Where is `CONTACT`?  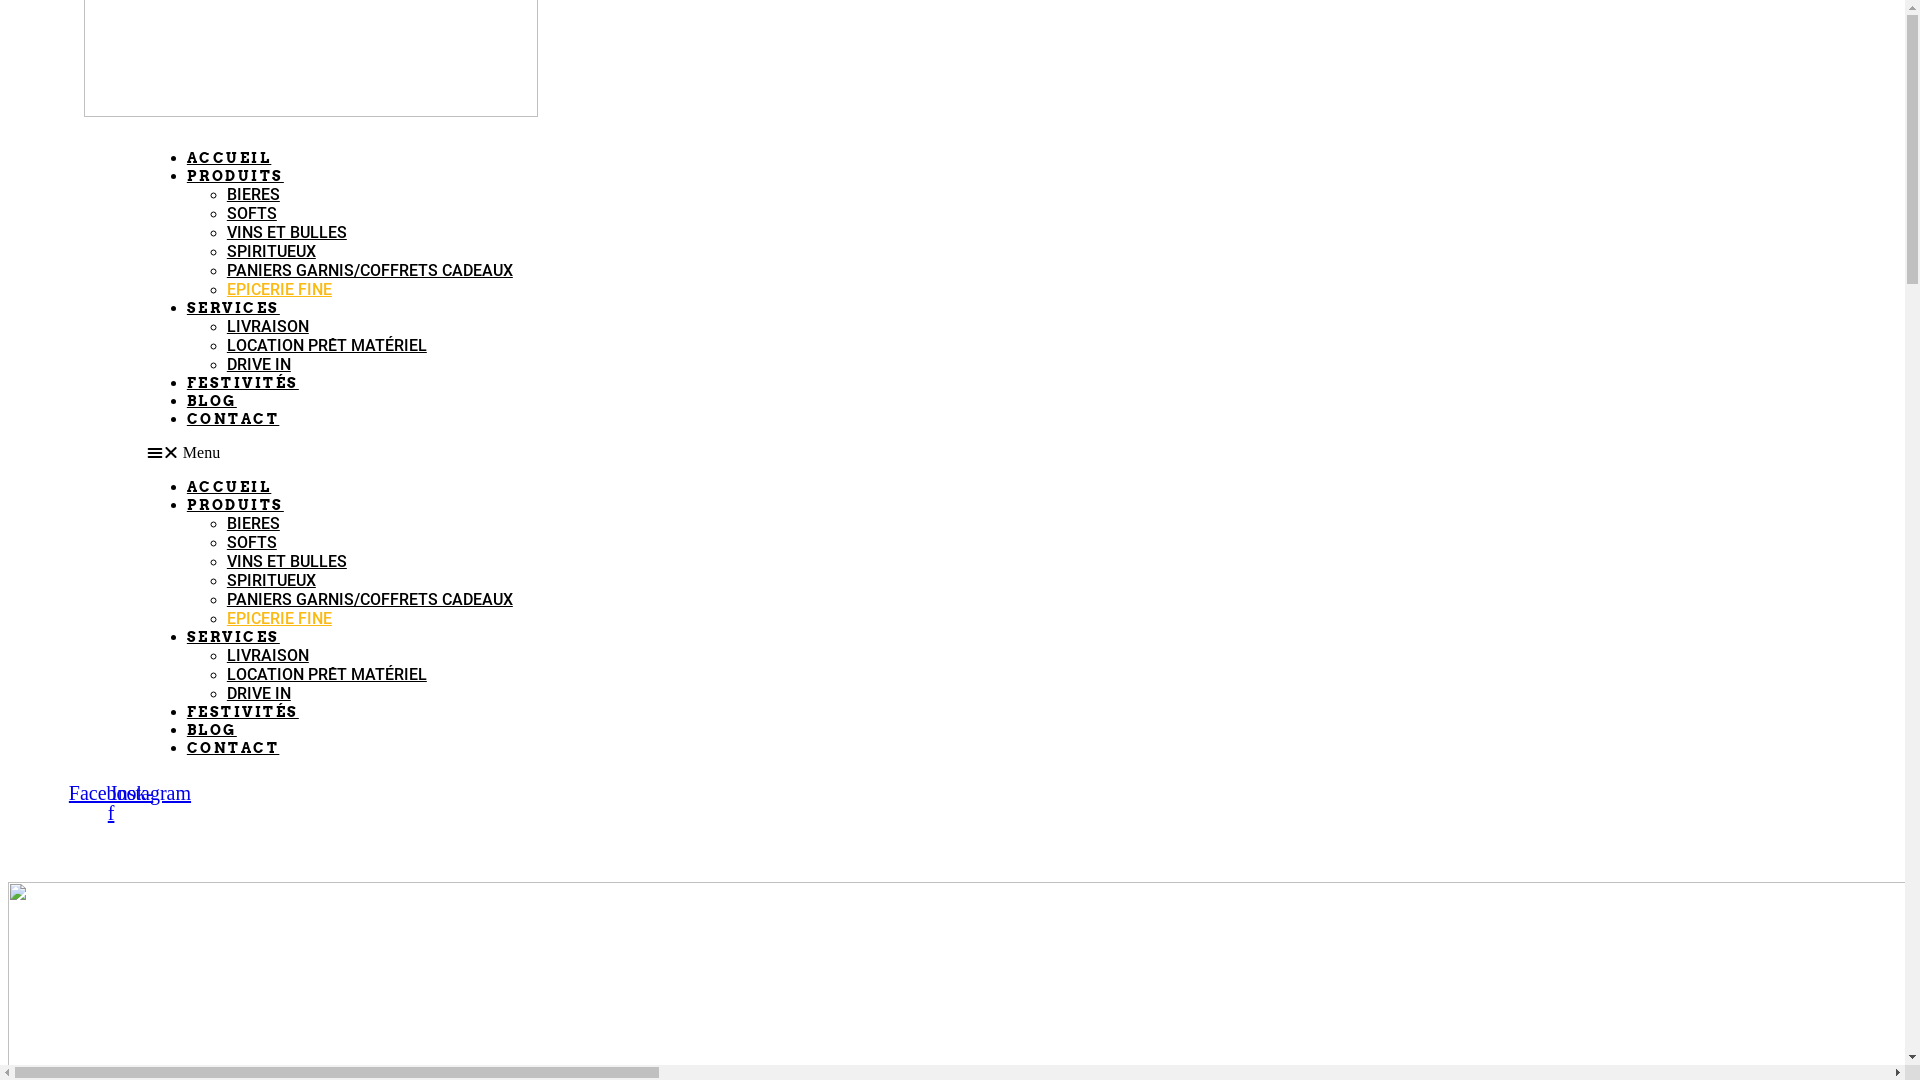 CONTACT is located at coordinates (234, 419).